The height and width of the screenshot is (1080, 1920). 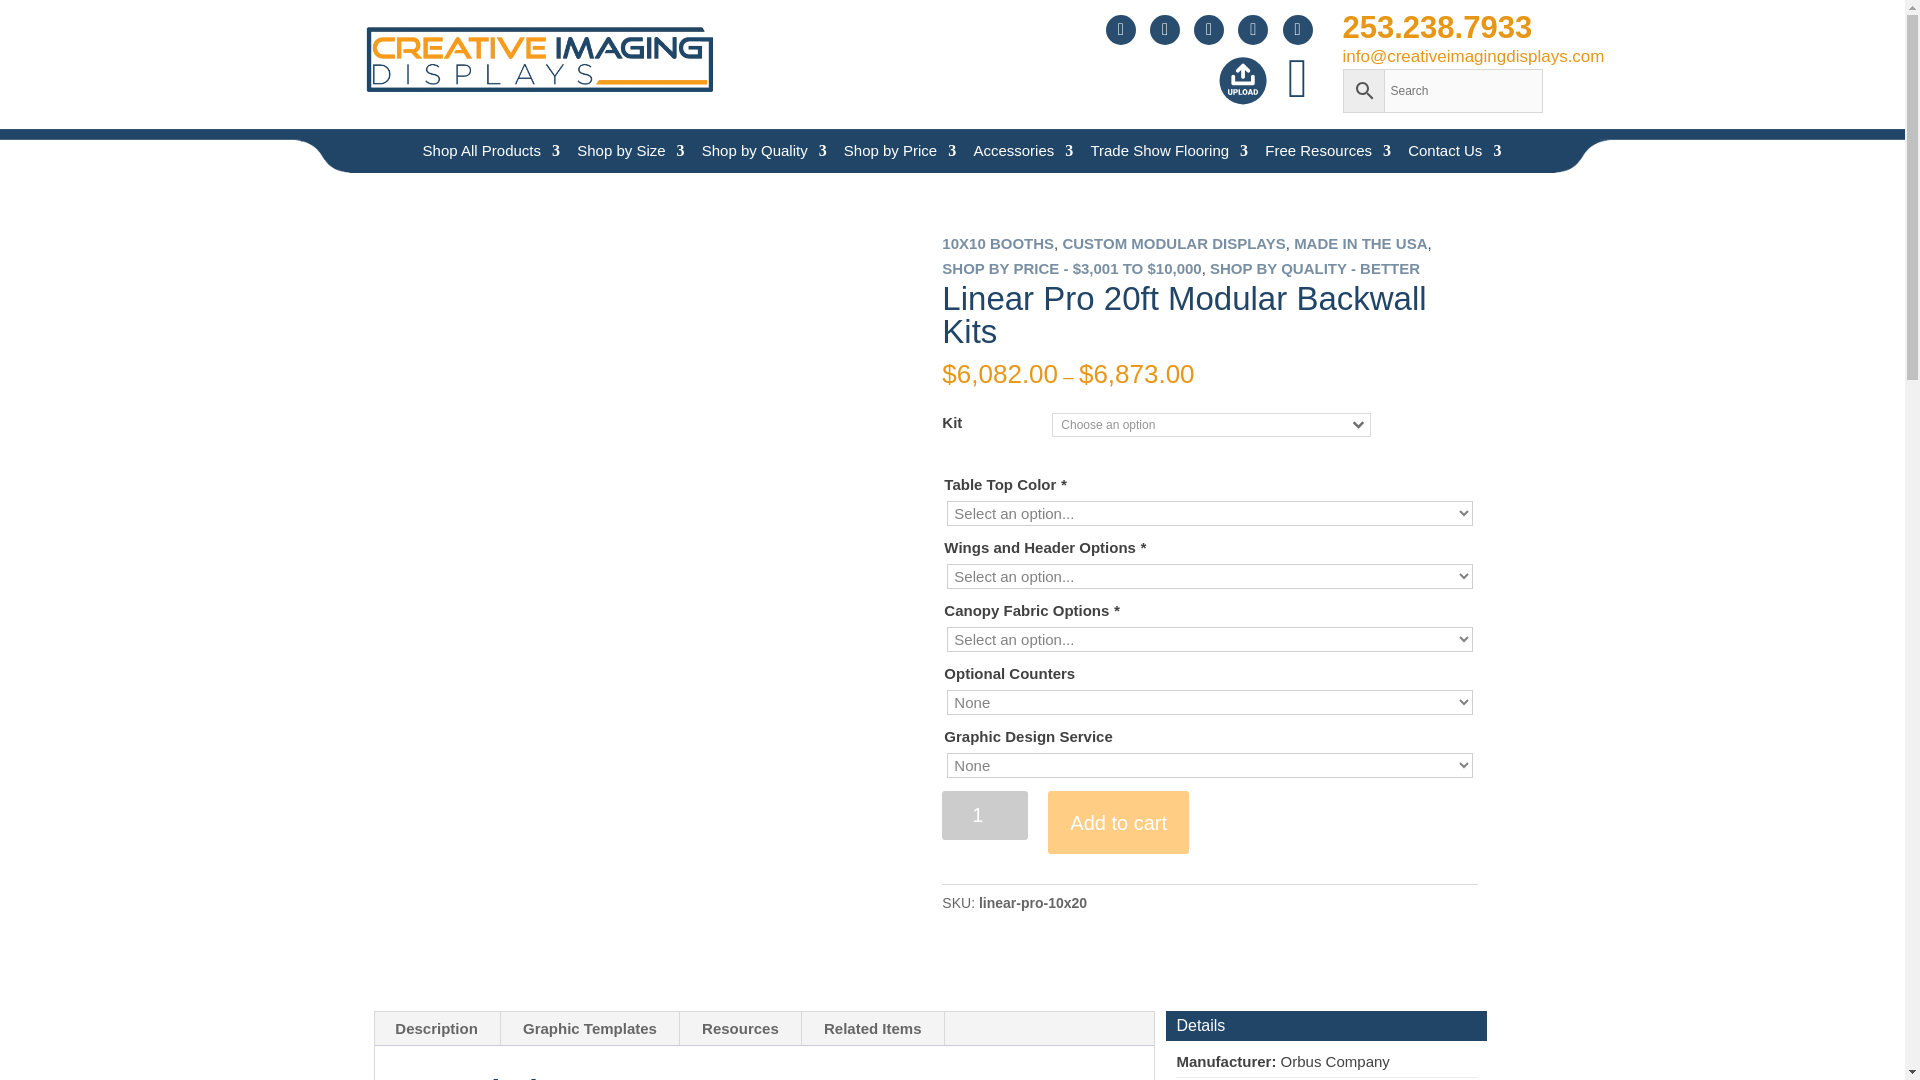 What do you see at coordinates (1298, 100) in the screenshot?
I see `View your shopping cart` at bounding box center [1298, 100].